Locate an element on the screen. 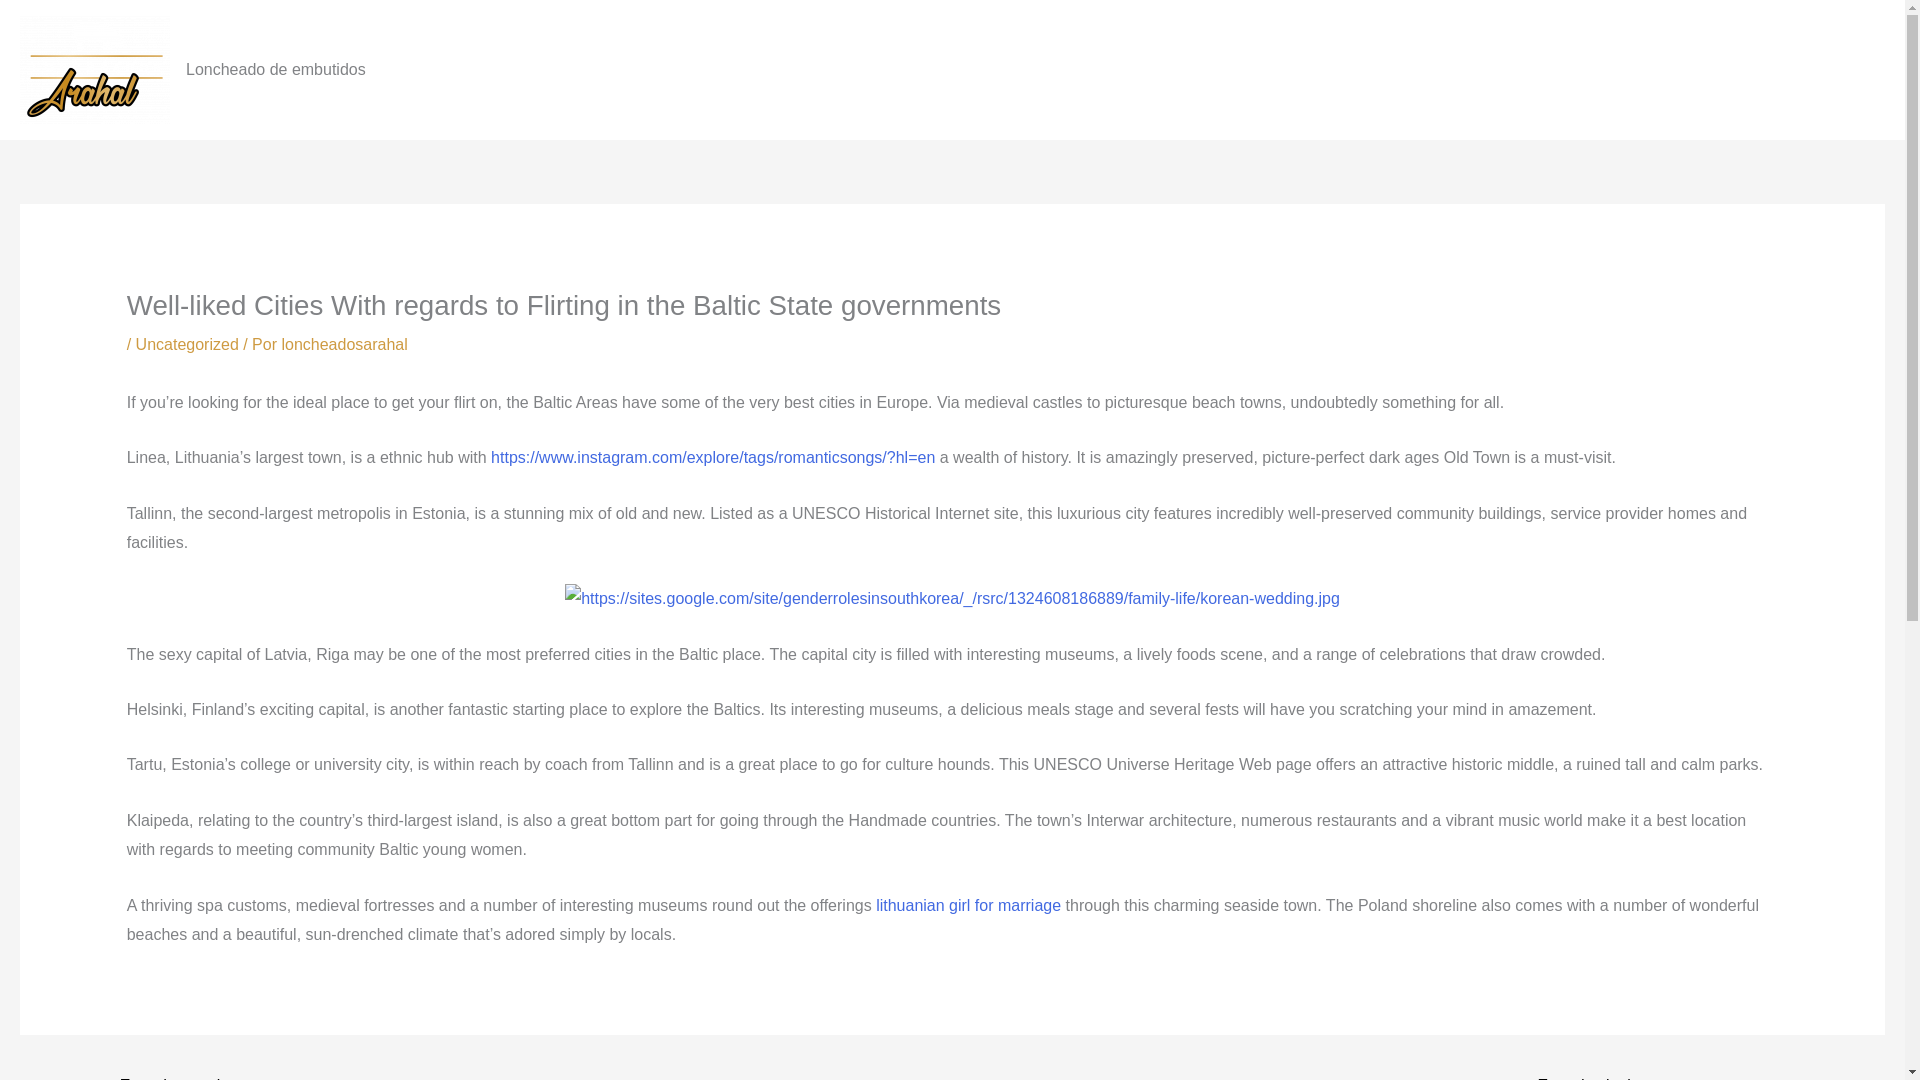 The height and width of the screenshot is (1080, 1920). Exactly what is a Soulmate? is located at coordinates (166, 1074).